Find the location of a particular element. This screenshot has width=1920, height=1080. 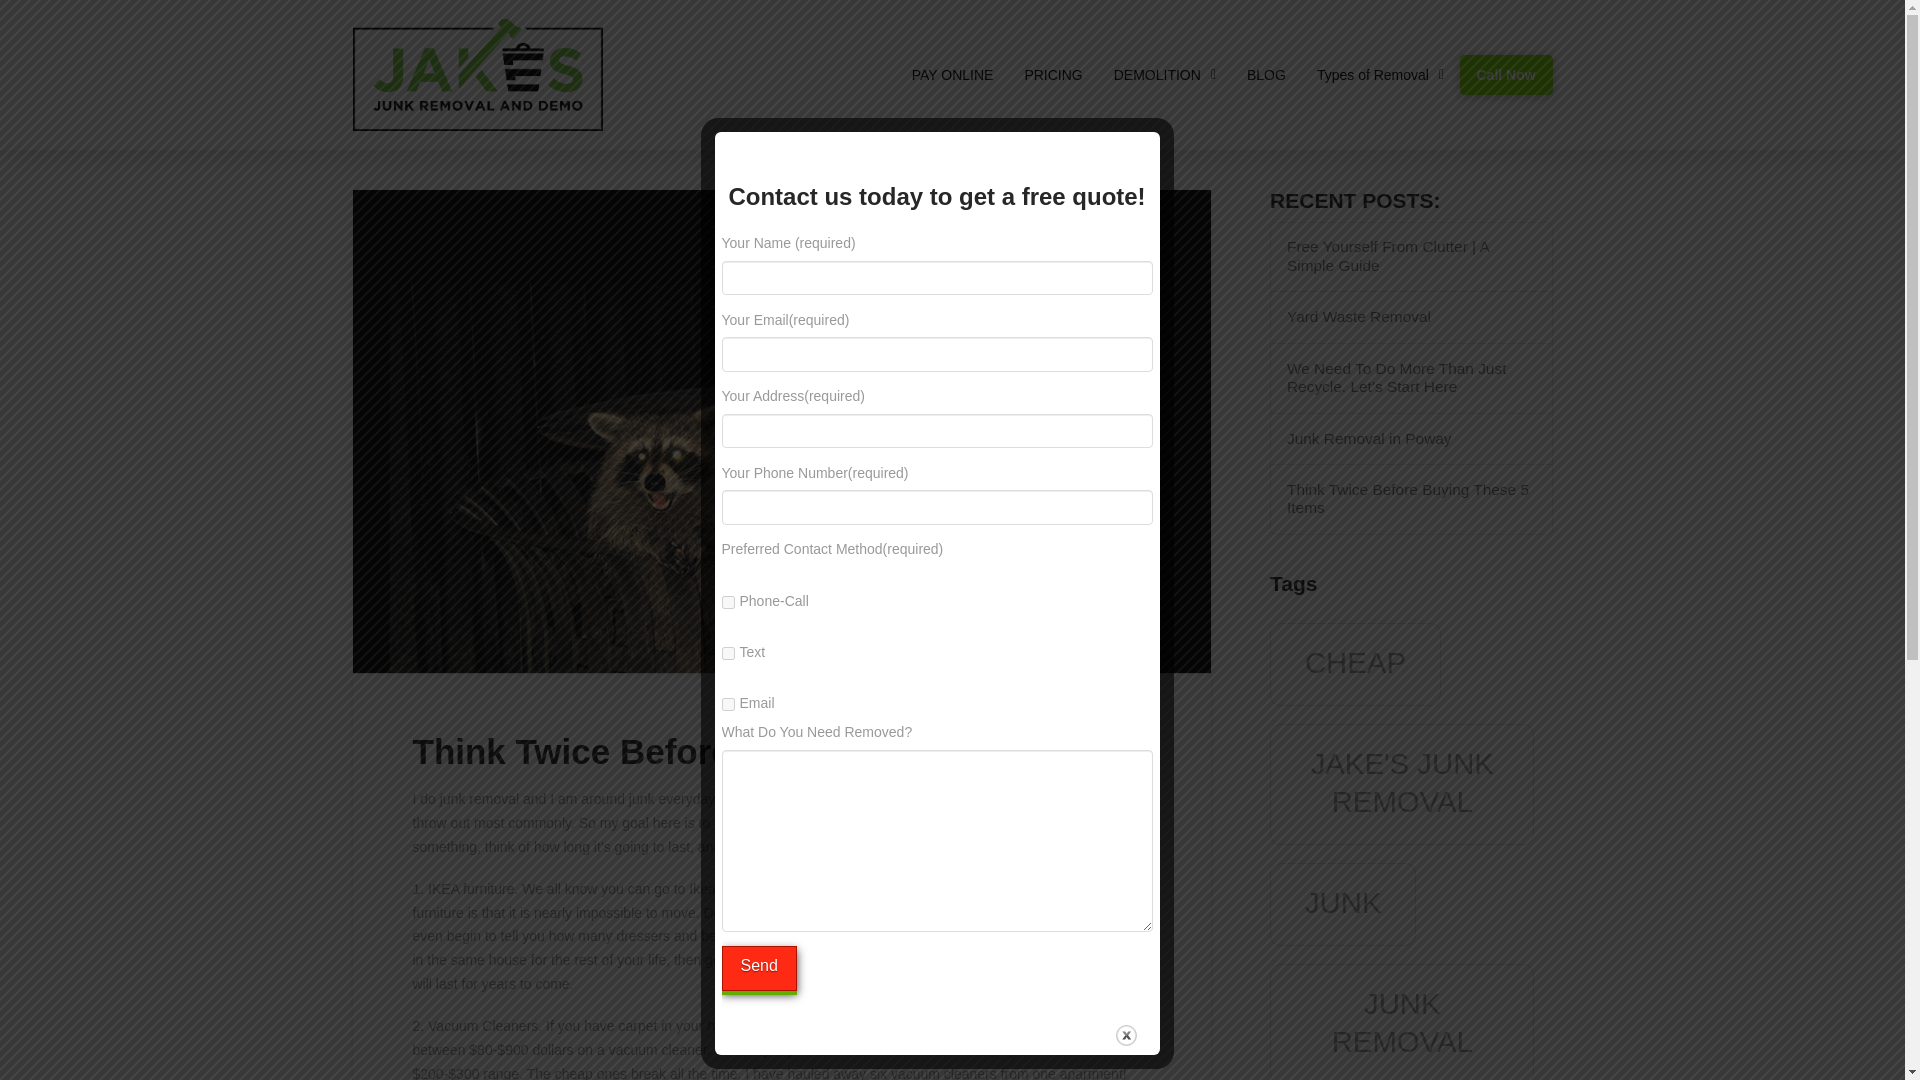

Junk Removal in Poway is located at coordinates (1411, 439).